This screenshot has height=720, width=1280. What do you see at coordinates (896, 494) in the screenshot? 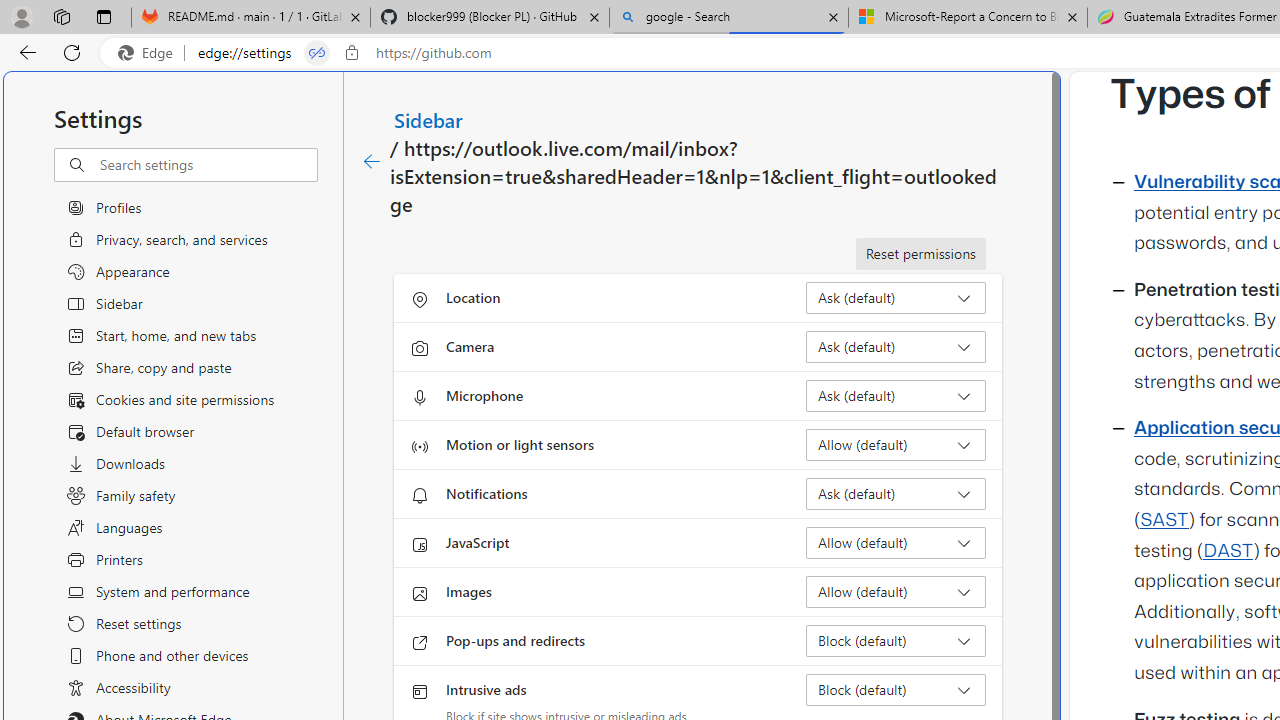
I see `Notifications Ask (default)` at bounding box center [896, 494].